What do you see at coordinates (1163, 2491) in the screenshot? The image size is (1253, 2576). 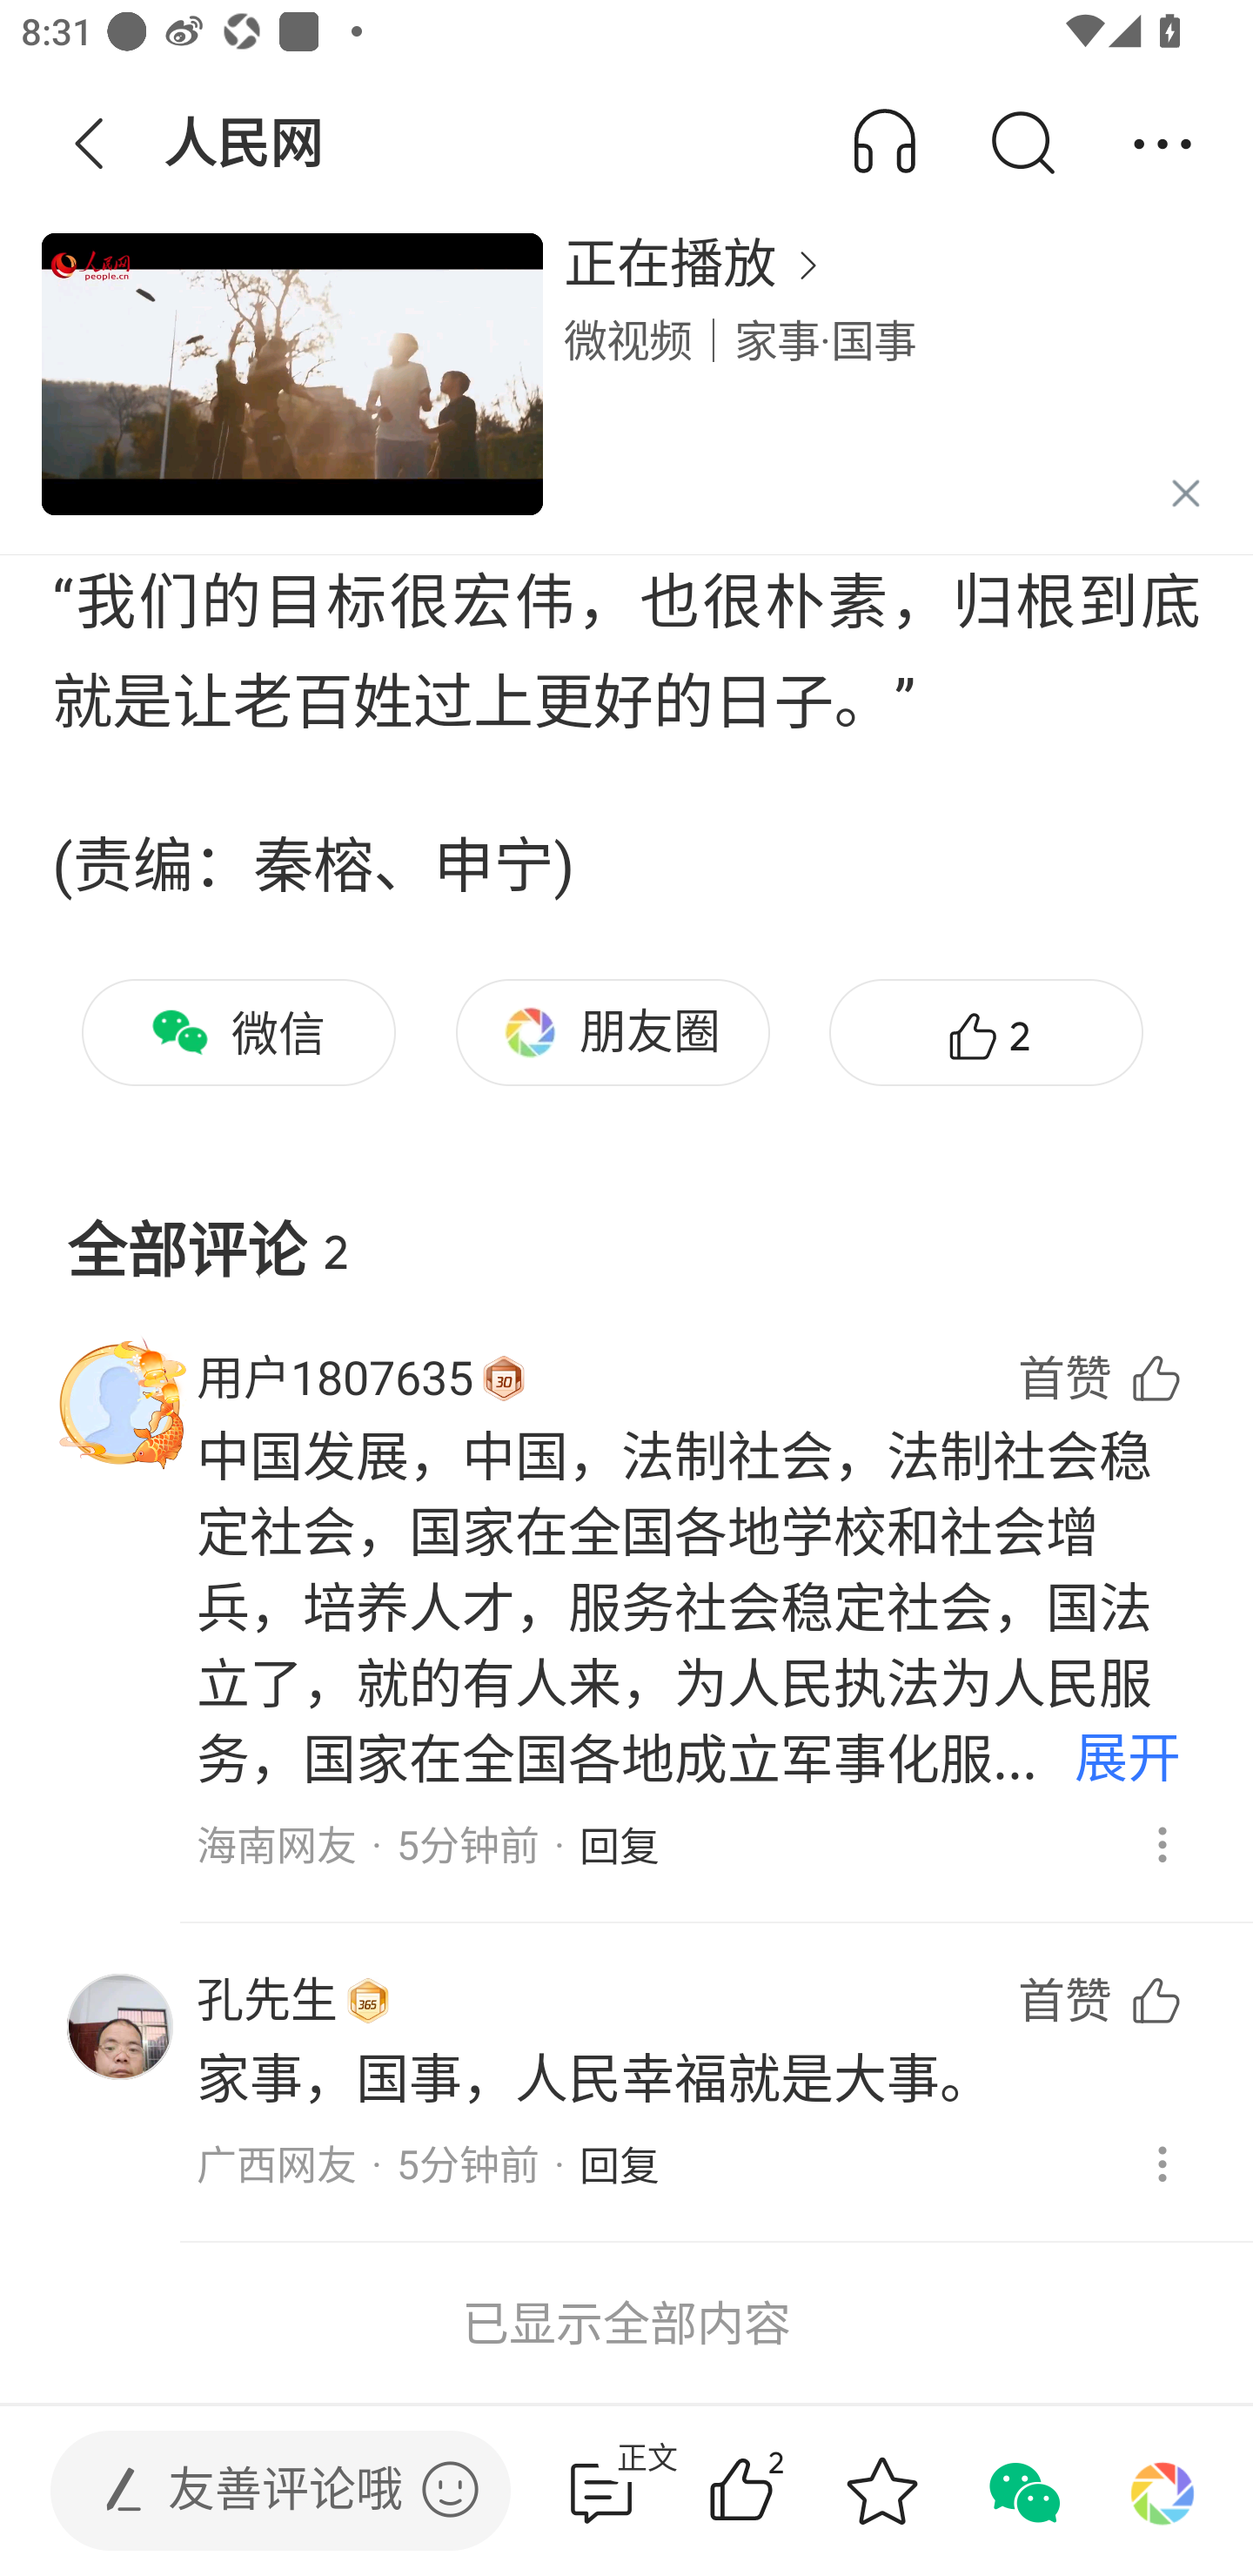 I see `分享到朋友圈` at bounding box center [1163, 2491].